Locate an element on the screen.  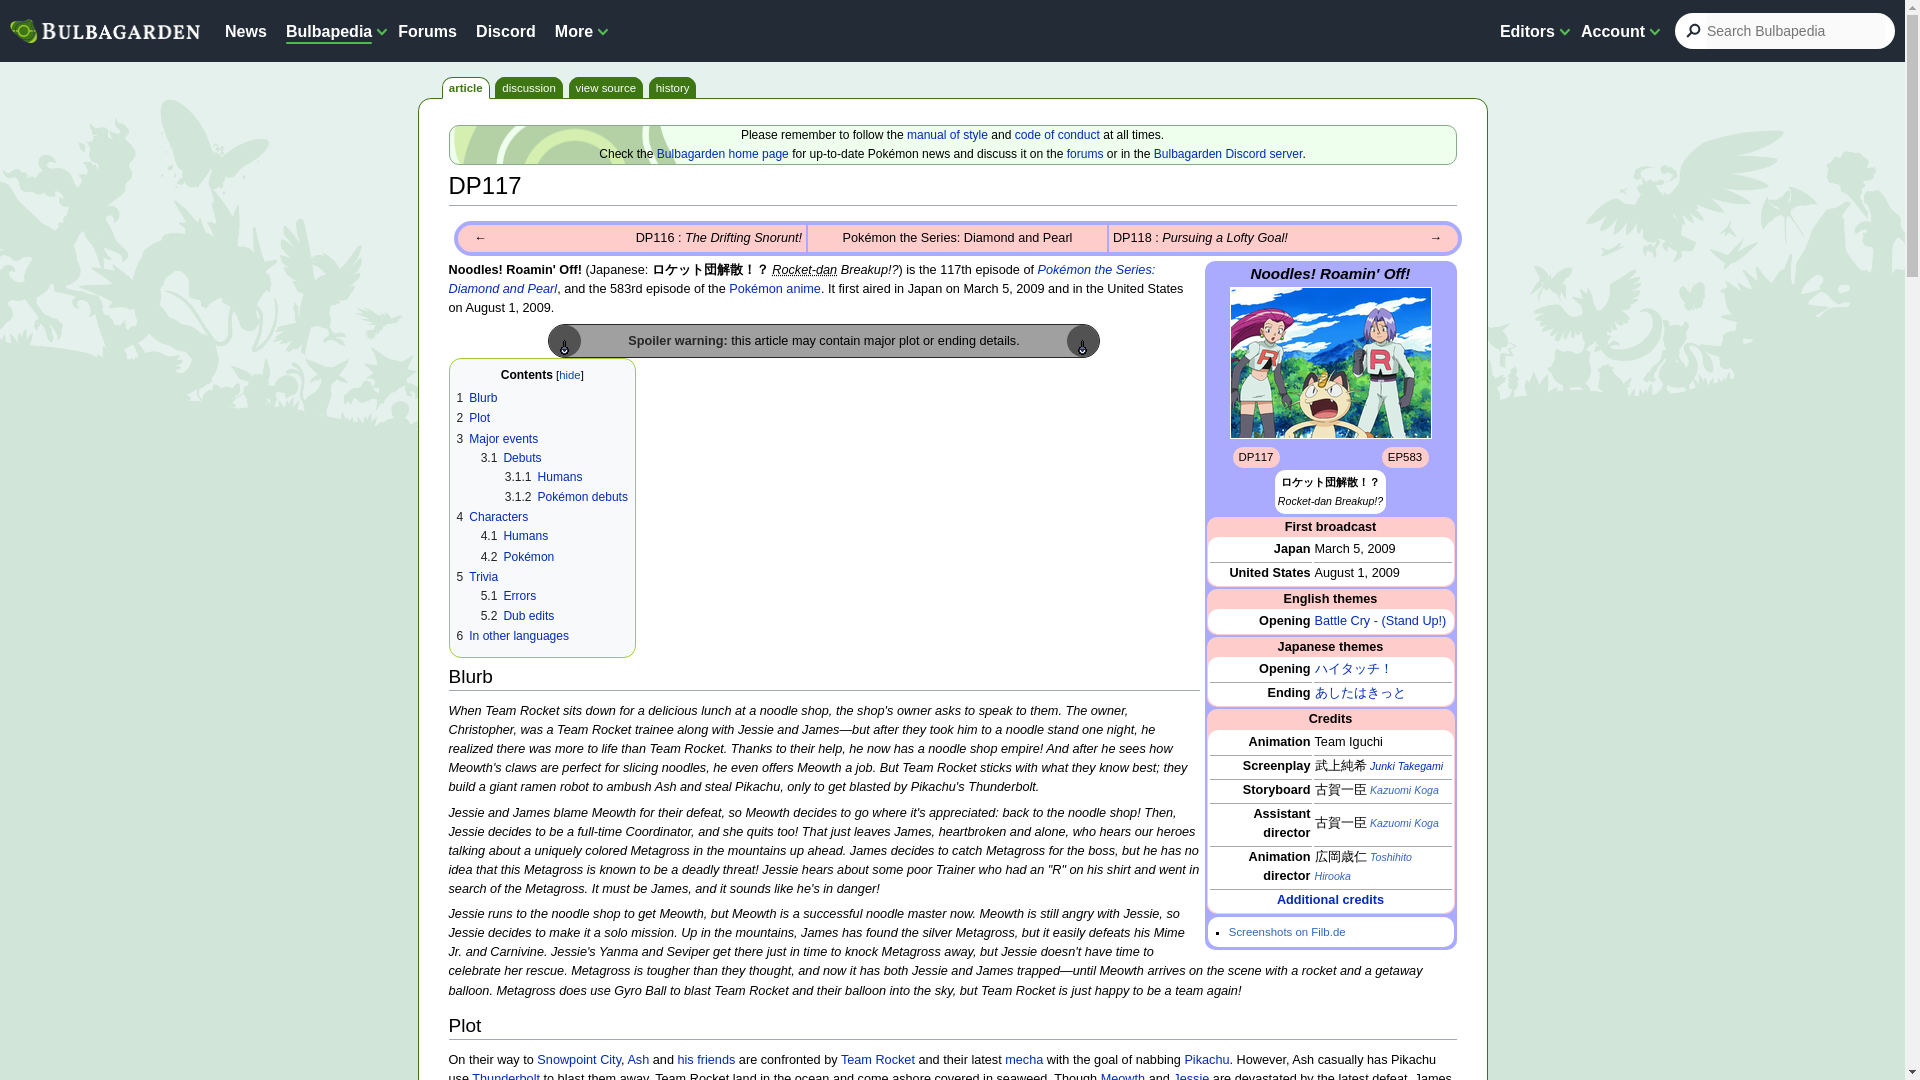
Surely Tomorrow is located at coordinates (1359, 692).